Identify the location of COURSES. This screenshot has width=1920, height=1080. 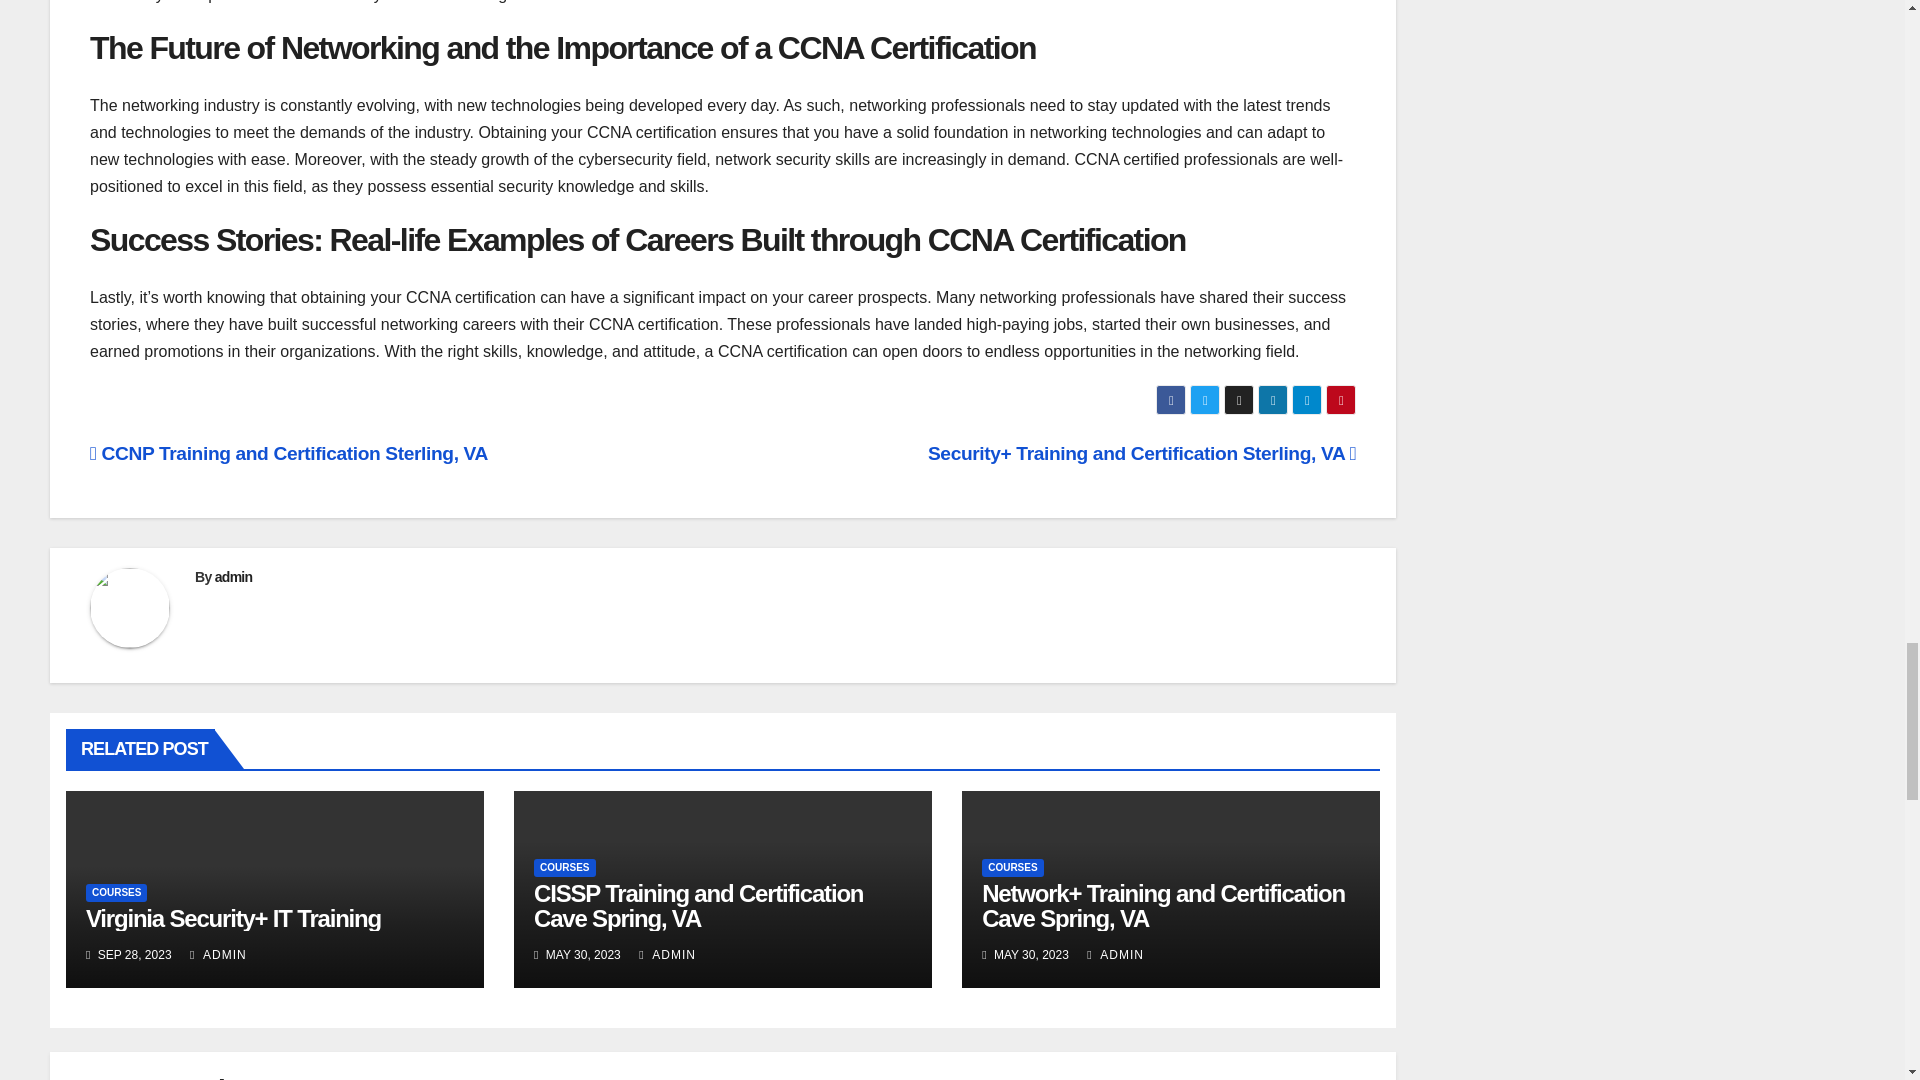
(564, 867).